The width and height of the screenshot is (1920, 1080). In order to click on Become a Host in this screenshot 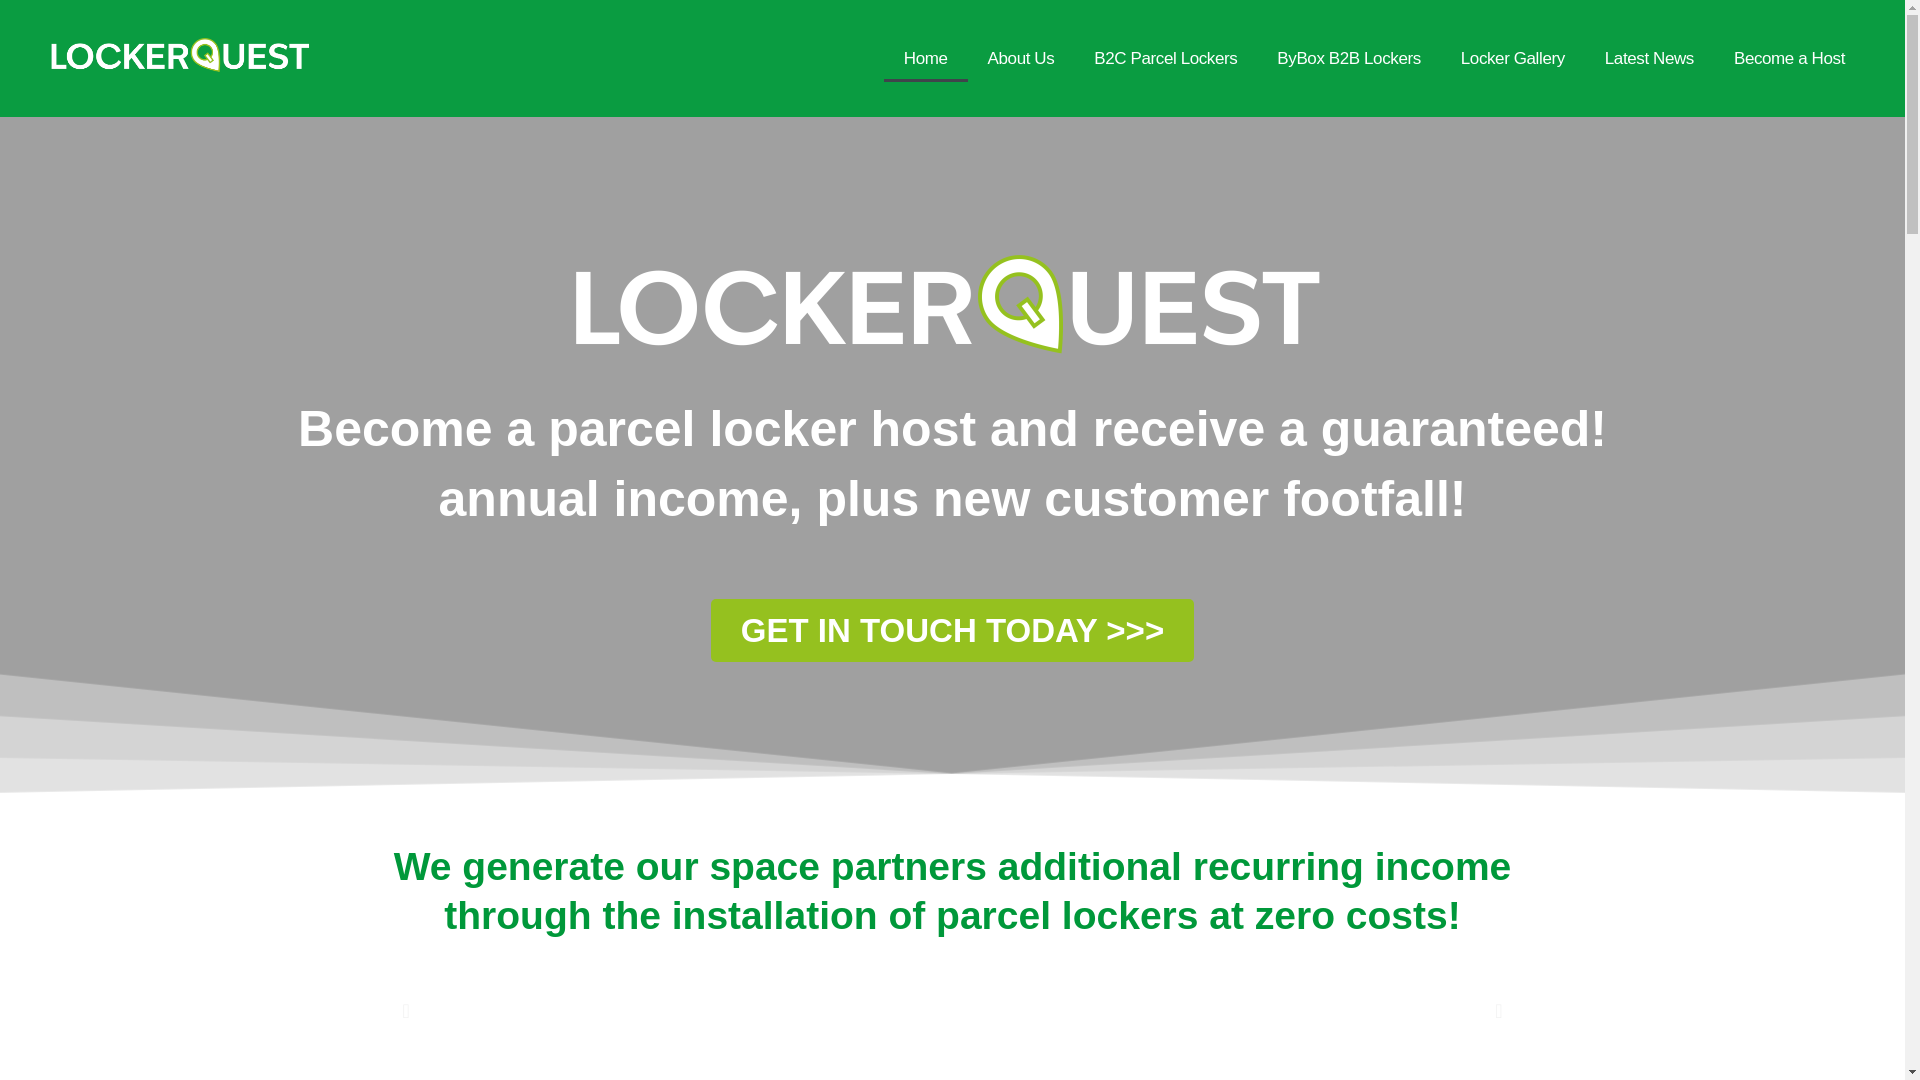, I will do `click(1789, 58)`.